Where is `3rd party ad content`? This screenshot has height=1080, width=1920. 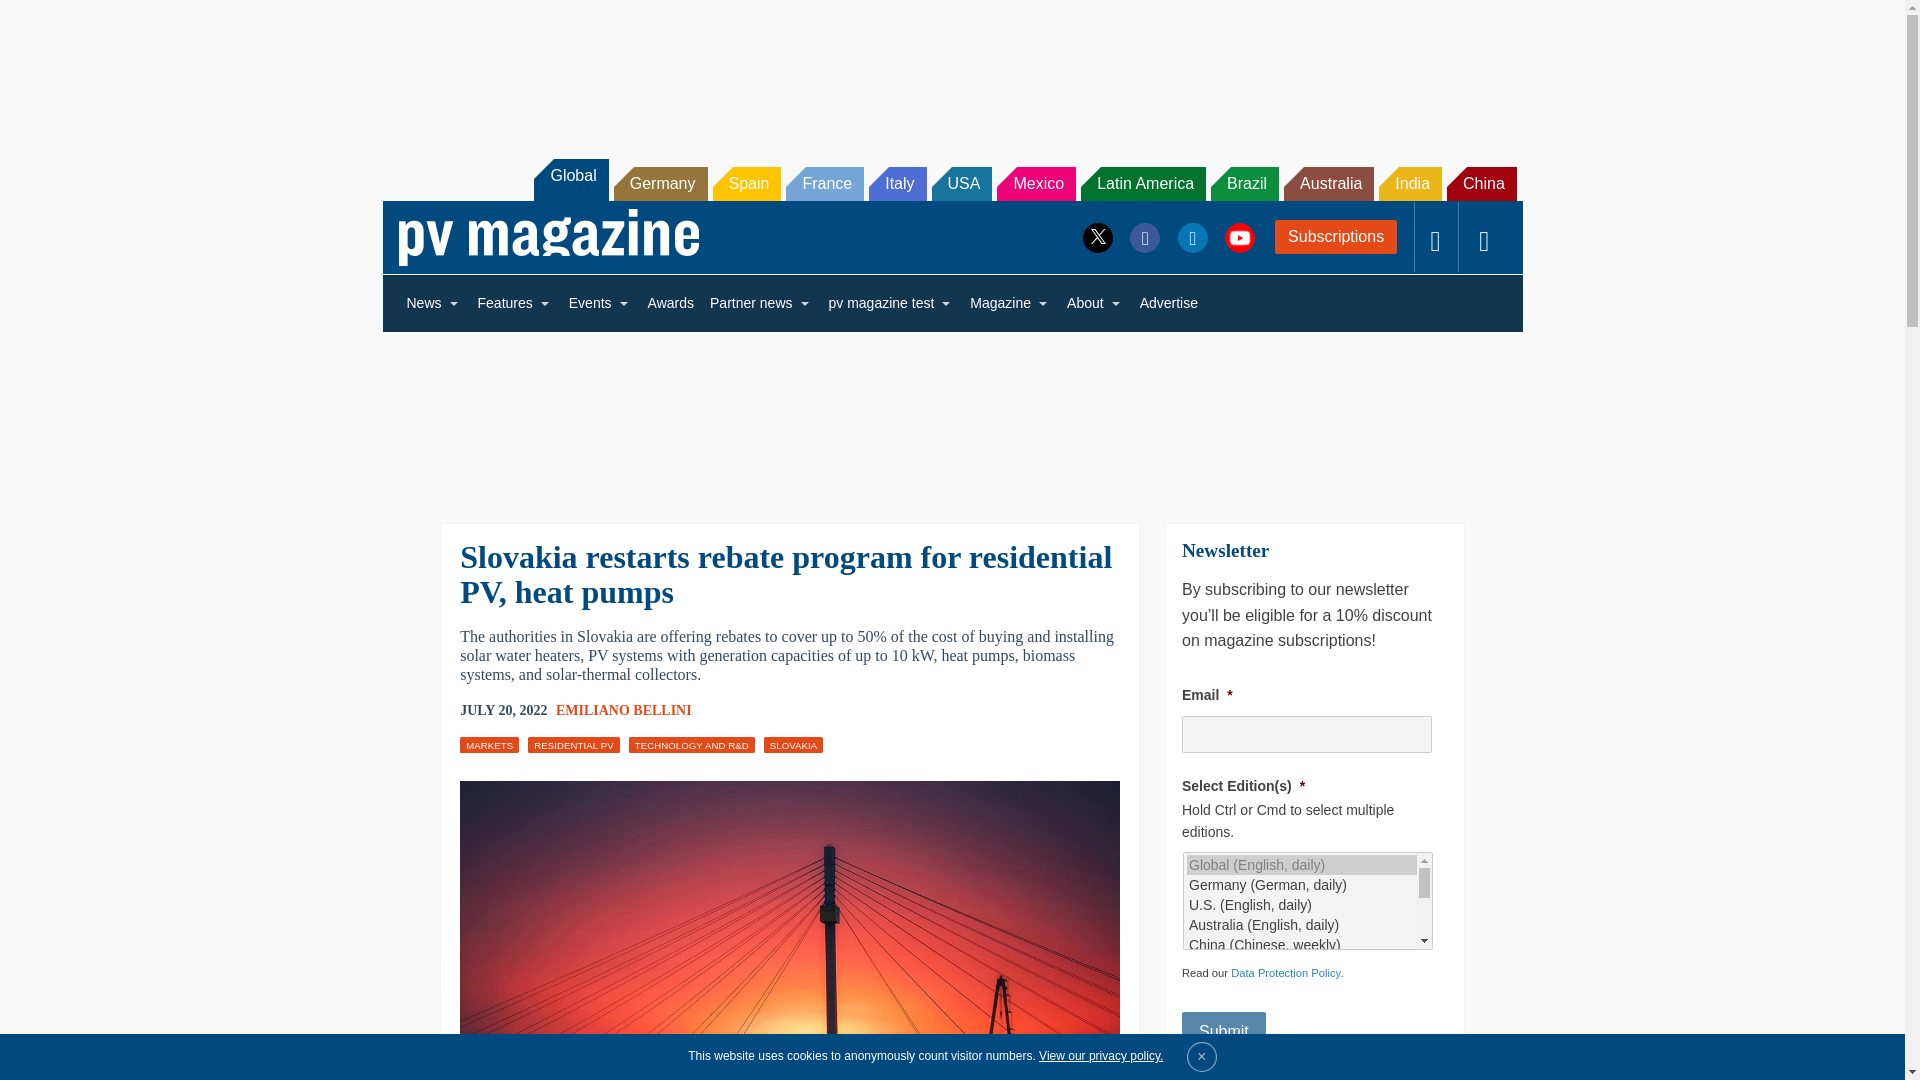
3rd party ad content is located at coordinates (951, 414).